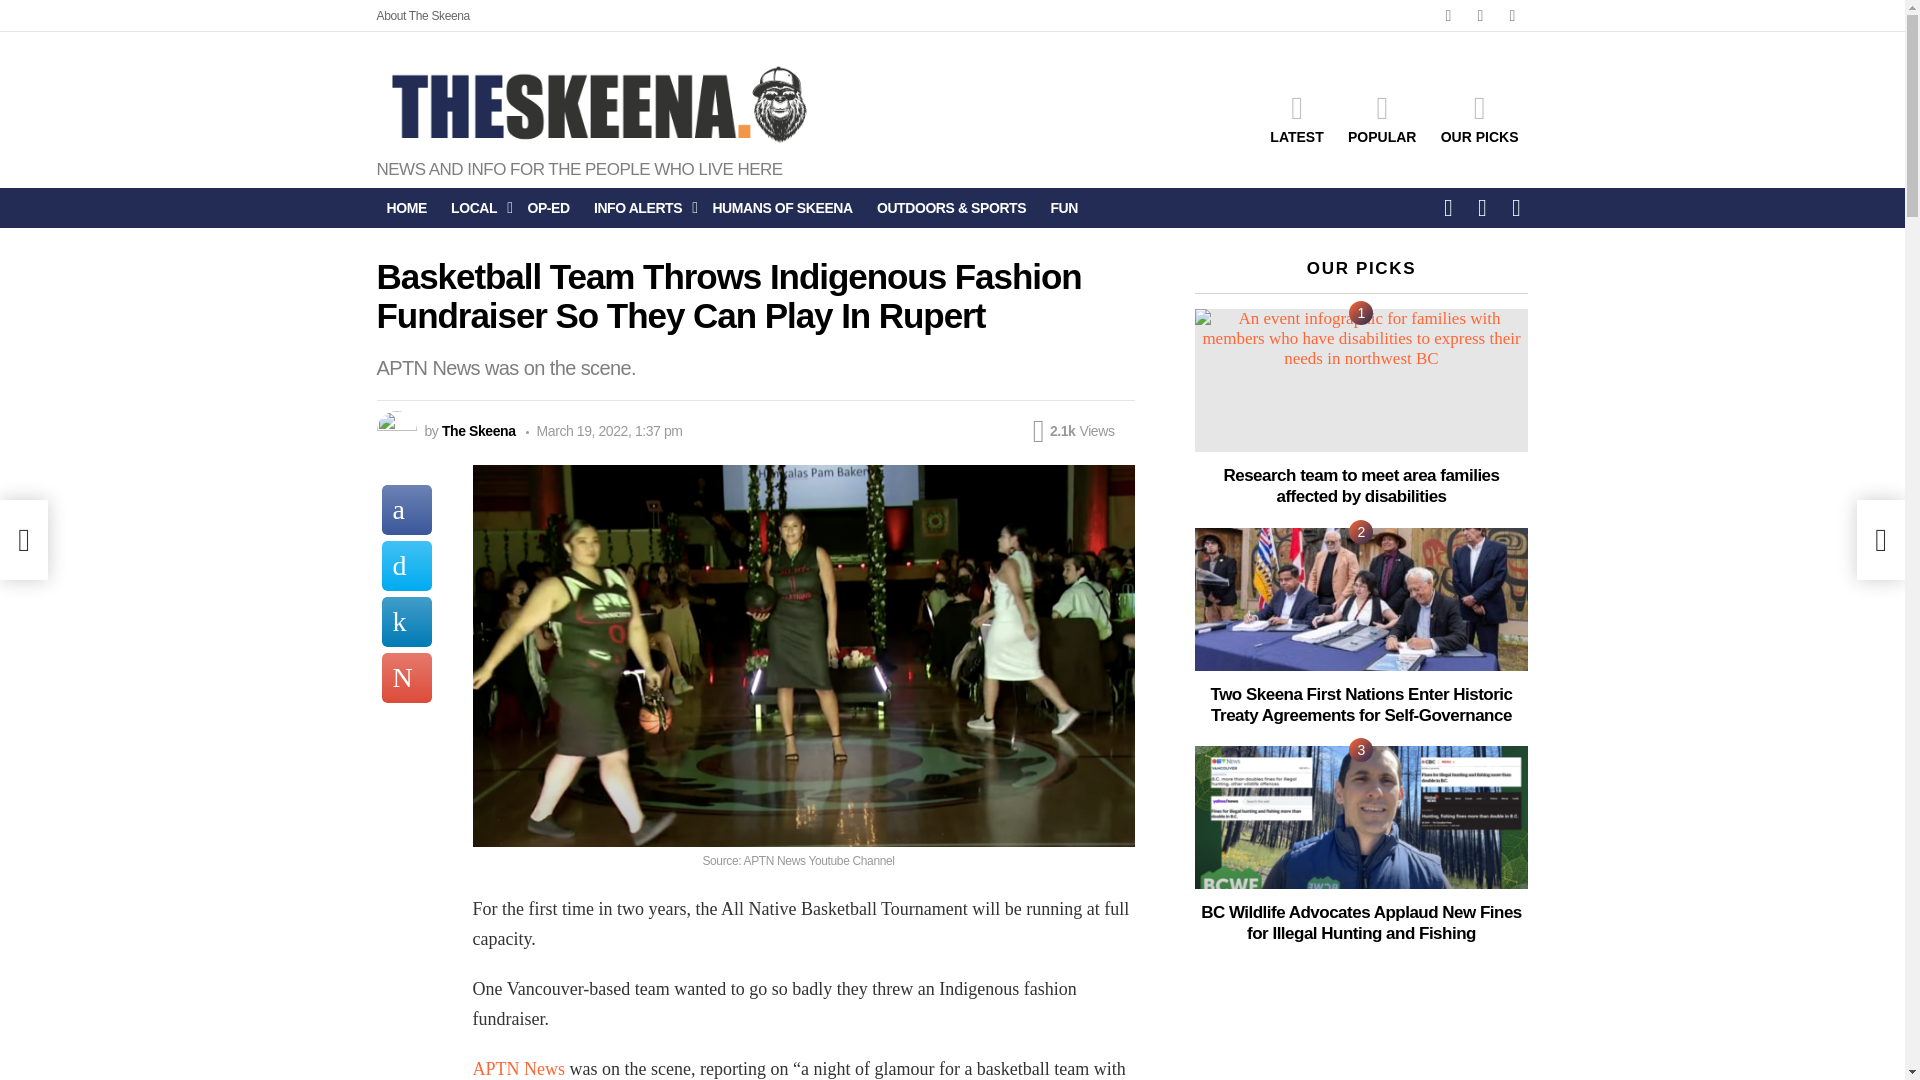 This screenshot has width=1920, height=1080. I want to click on LOCAL, so click(476, 208).